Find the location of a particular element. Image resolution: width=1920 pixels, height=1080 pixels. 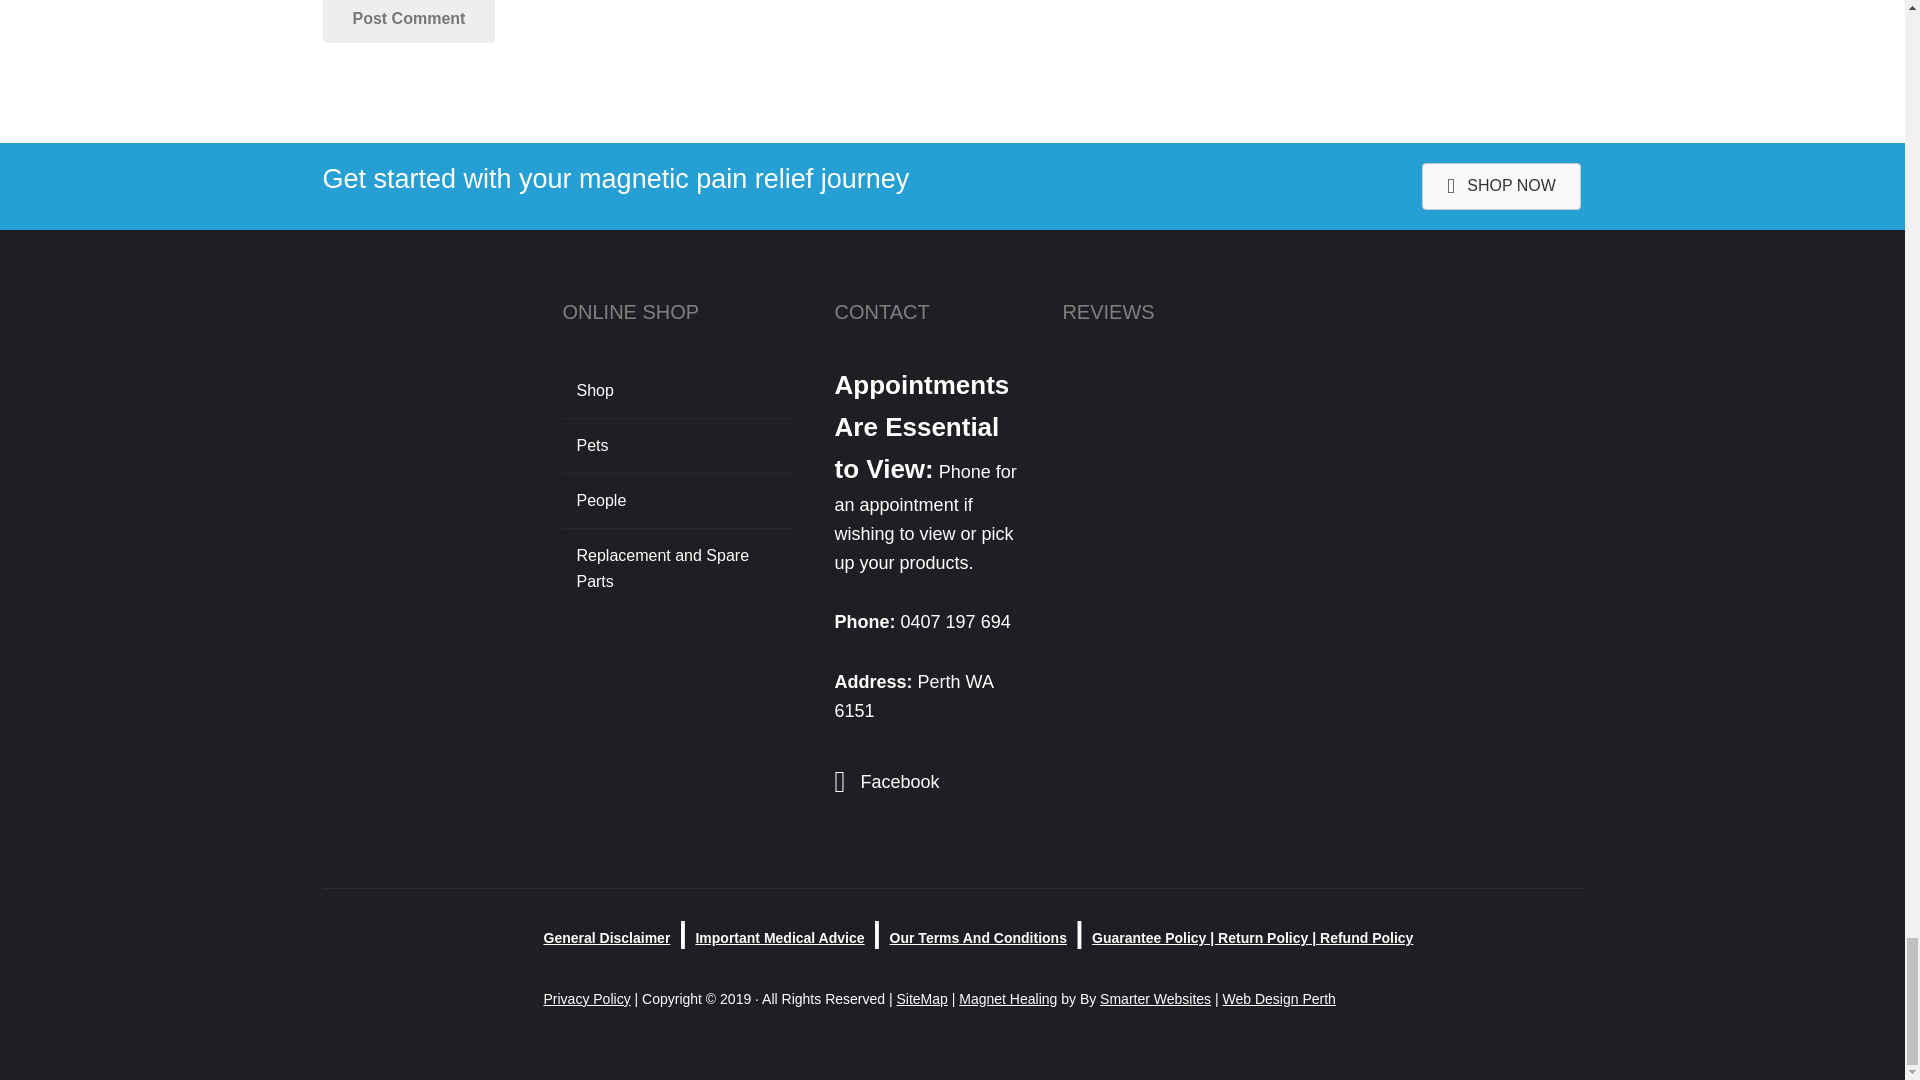

Shop is located at coordinates (678, 390).